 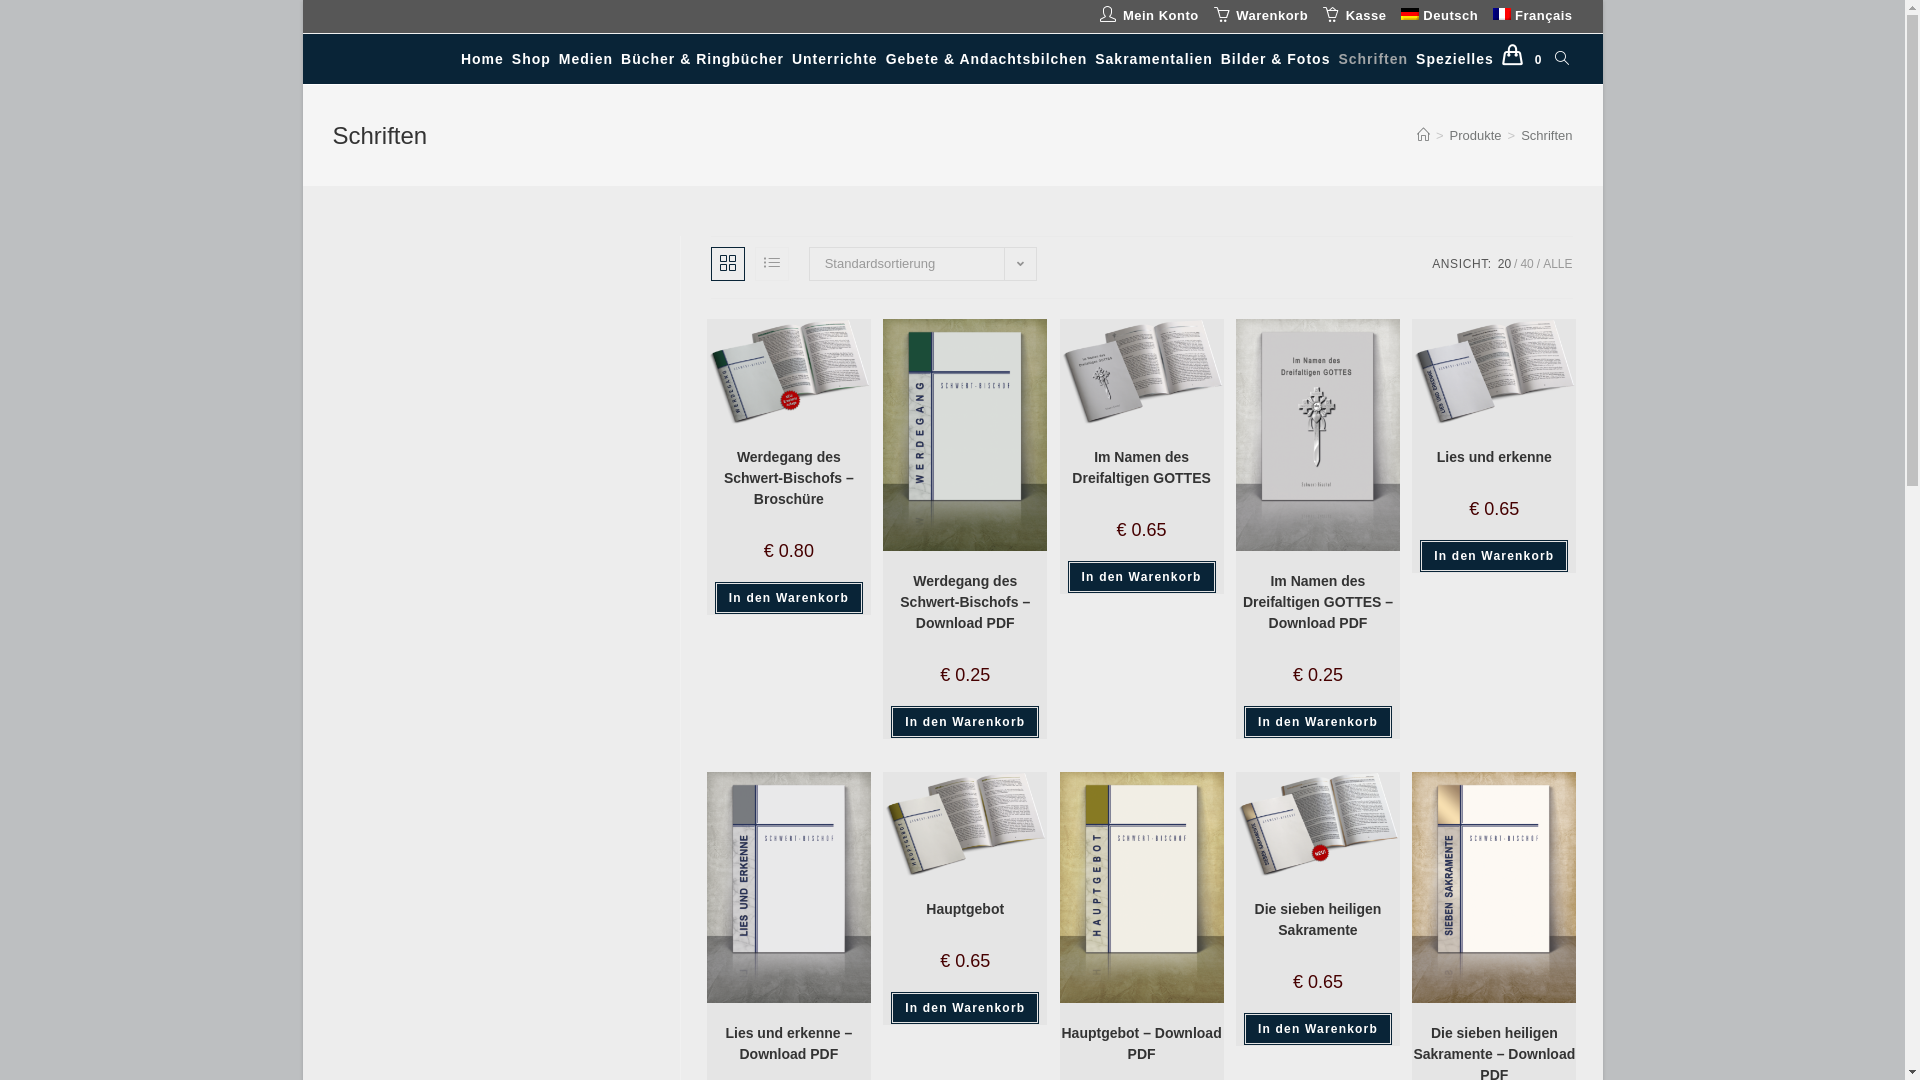 What do you see at coordinates (482, 59) in the screenshot?
I see `Home` at bounding box center [482, 59].